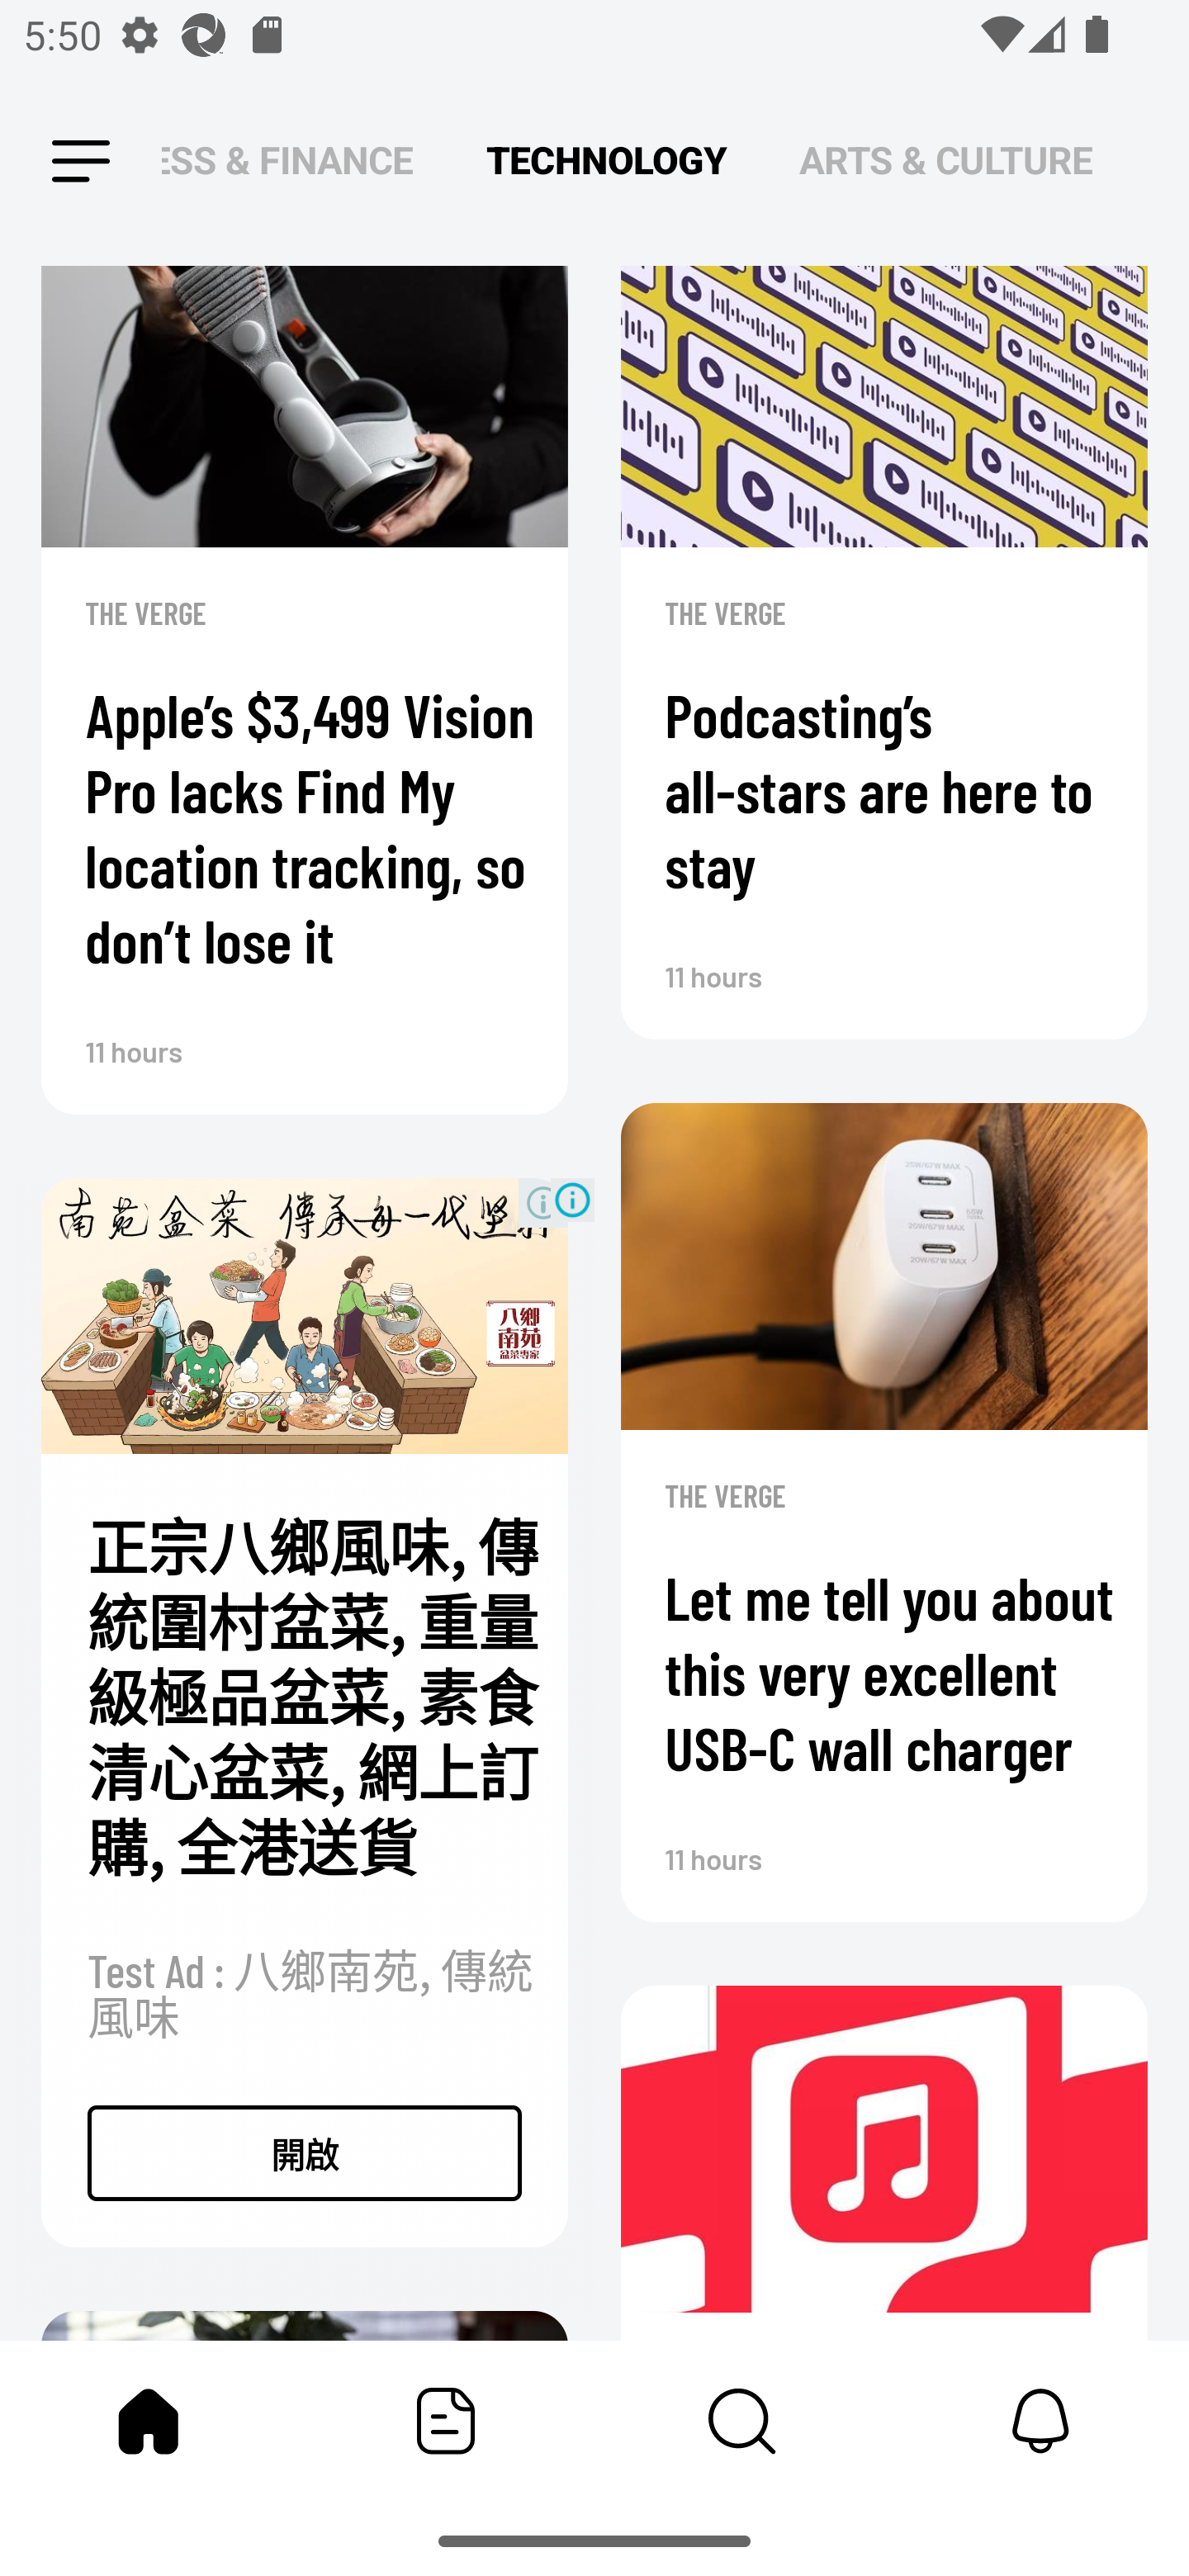 This screenshot has width=1189, height=2576. Describe the element at coordinates (572, 1199) in the screenshot. I see `Ad Choices Icon` at that location.